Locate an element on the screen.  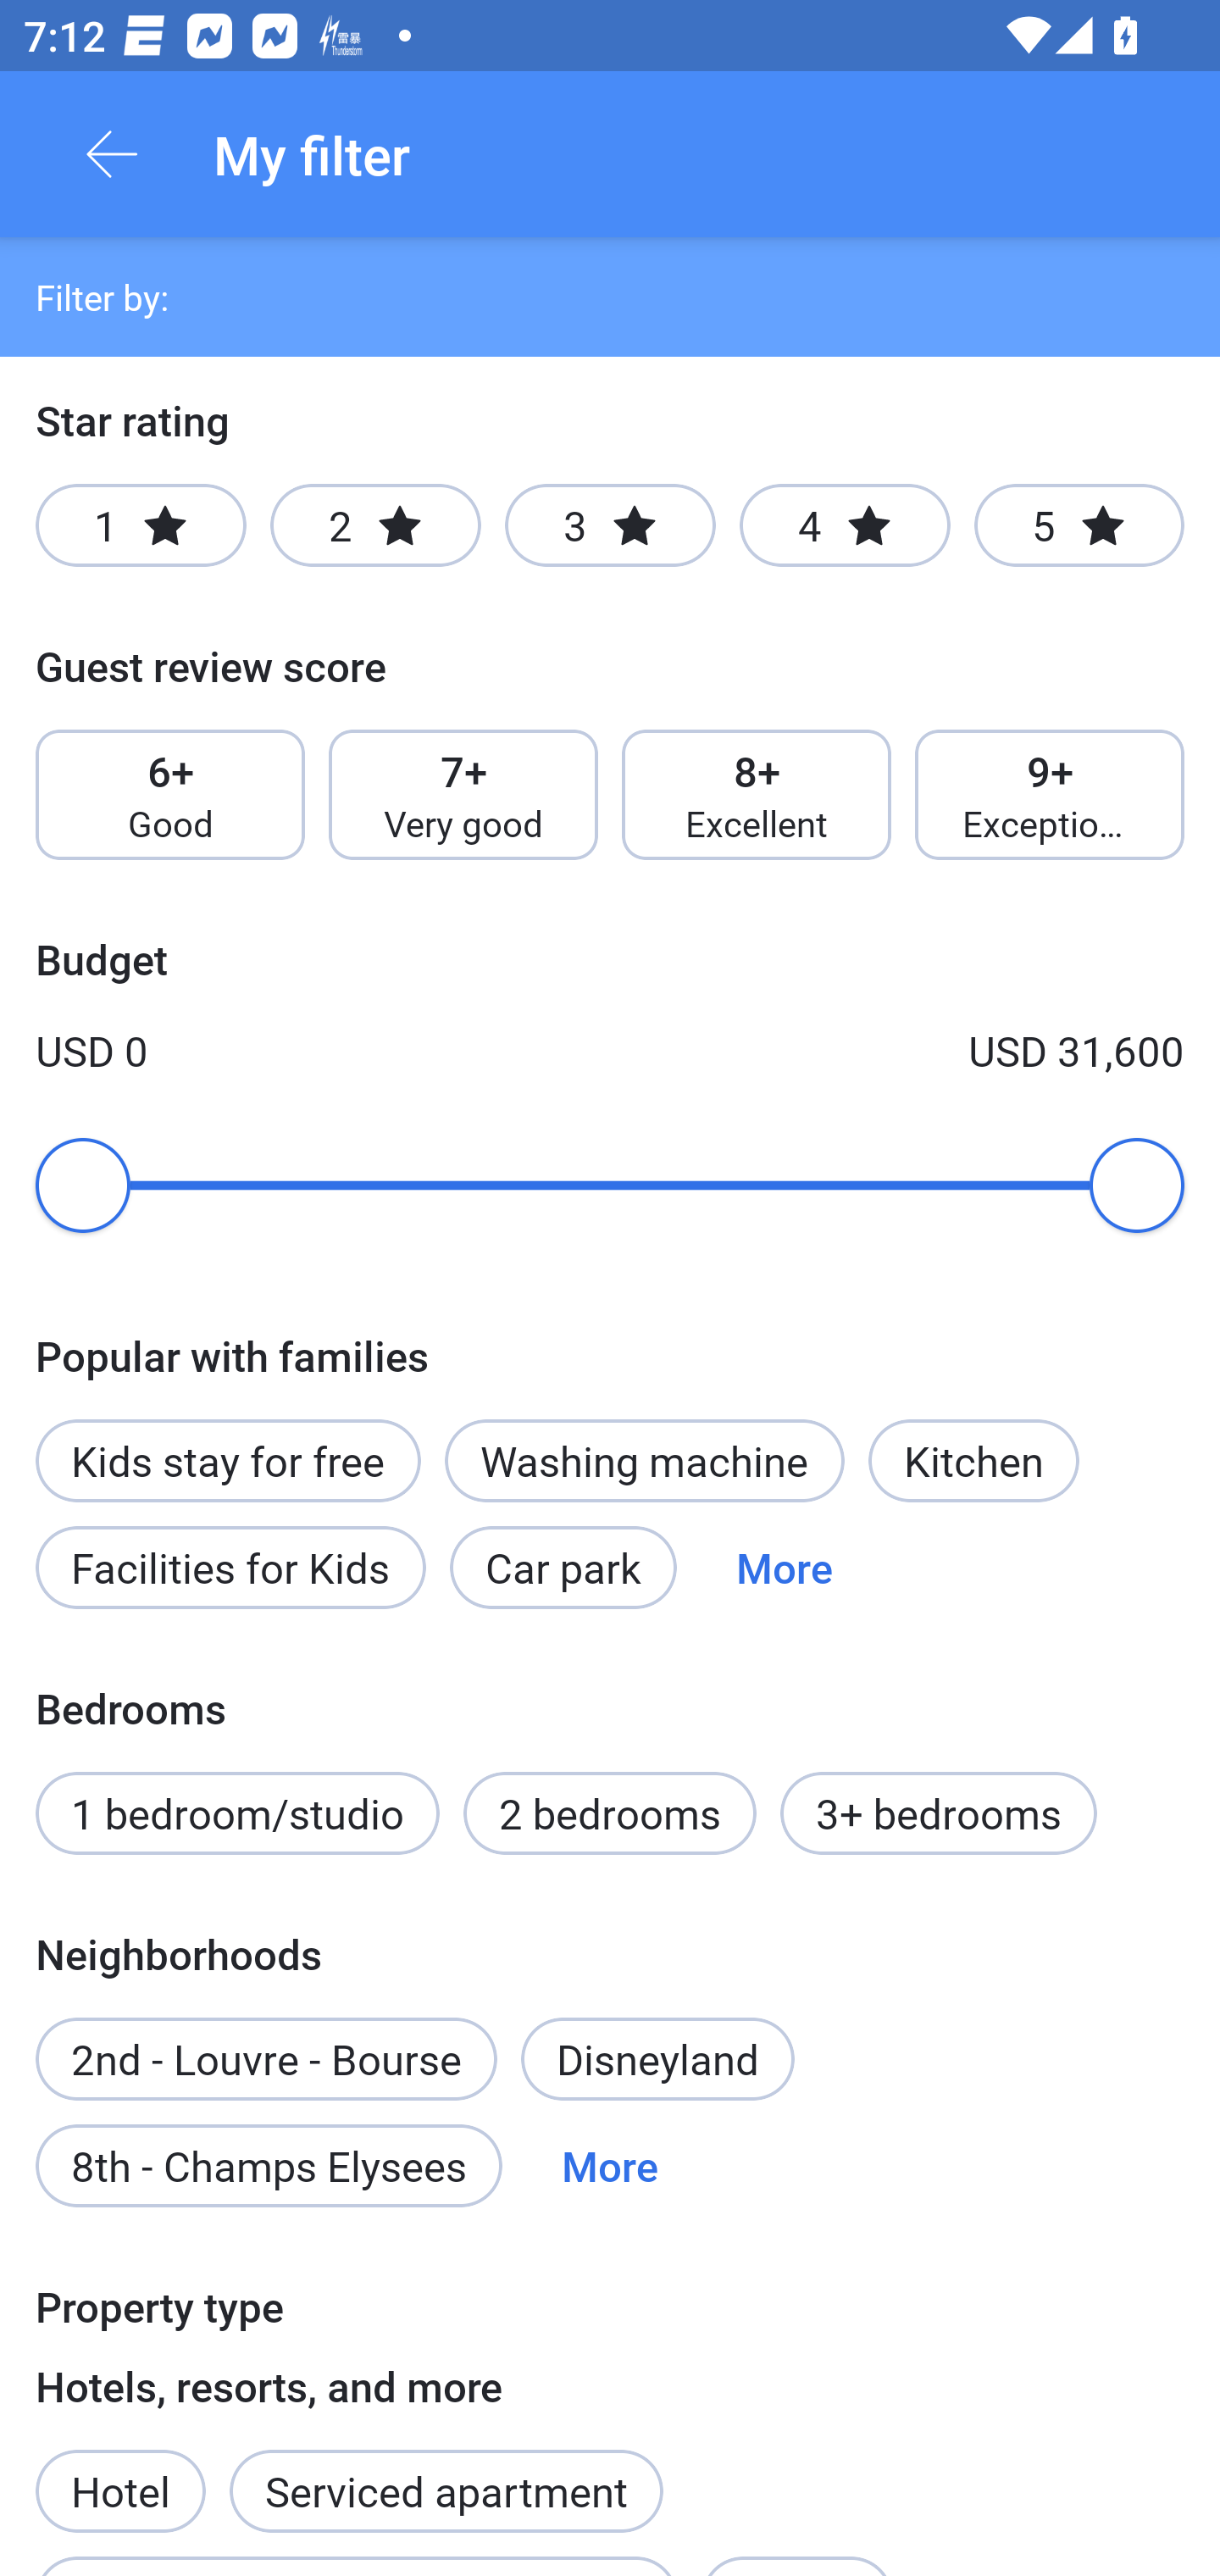
8+ Excellent is located at coordinates (757, 795).